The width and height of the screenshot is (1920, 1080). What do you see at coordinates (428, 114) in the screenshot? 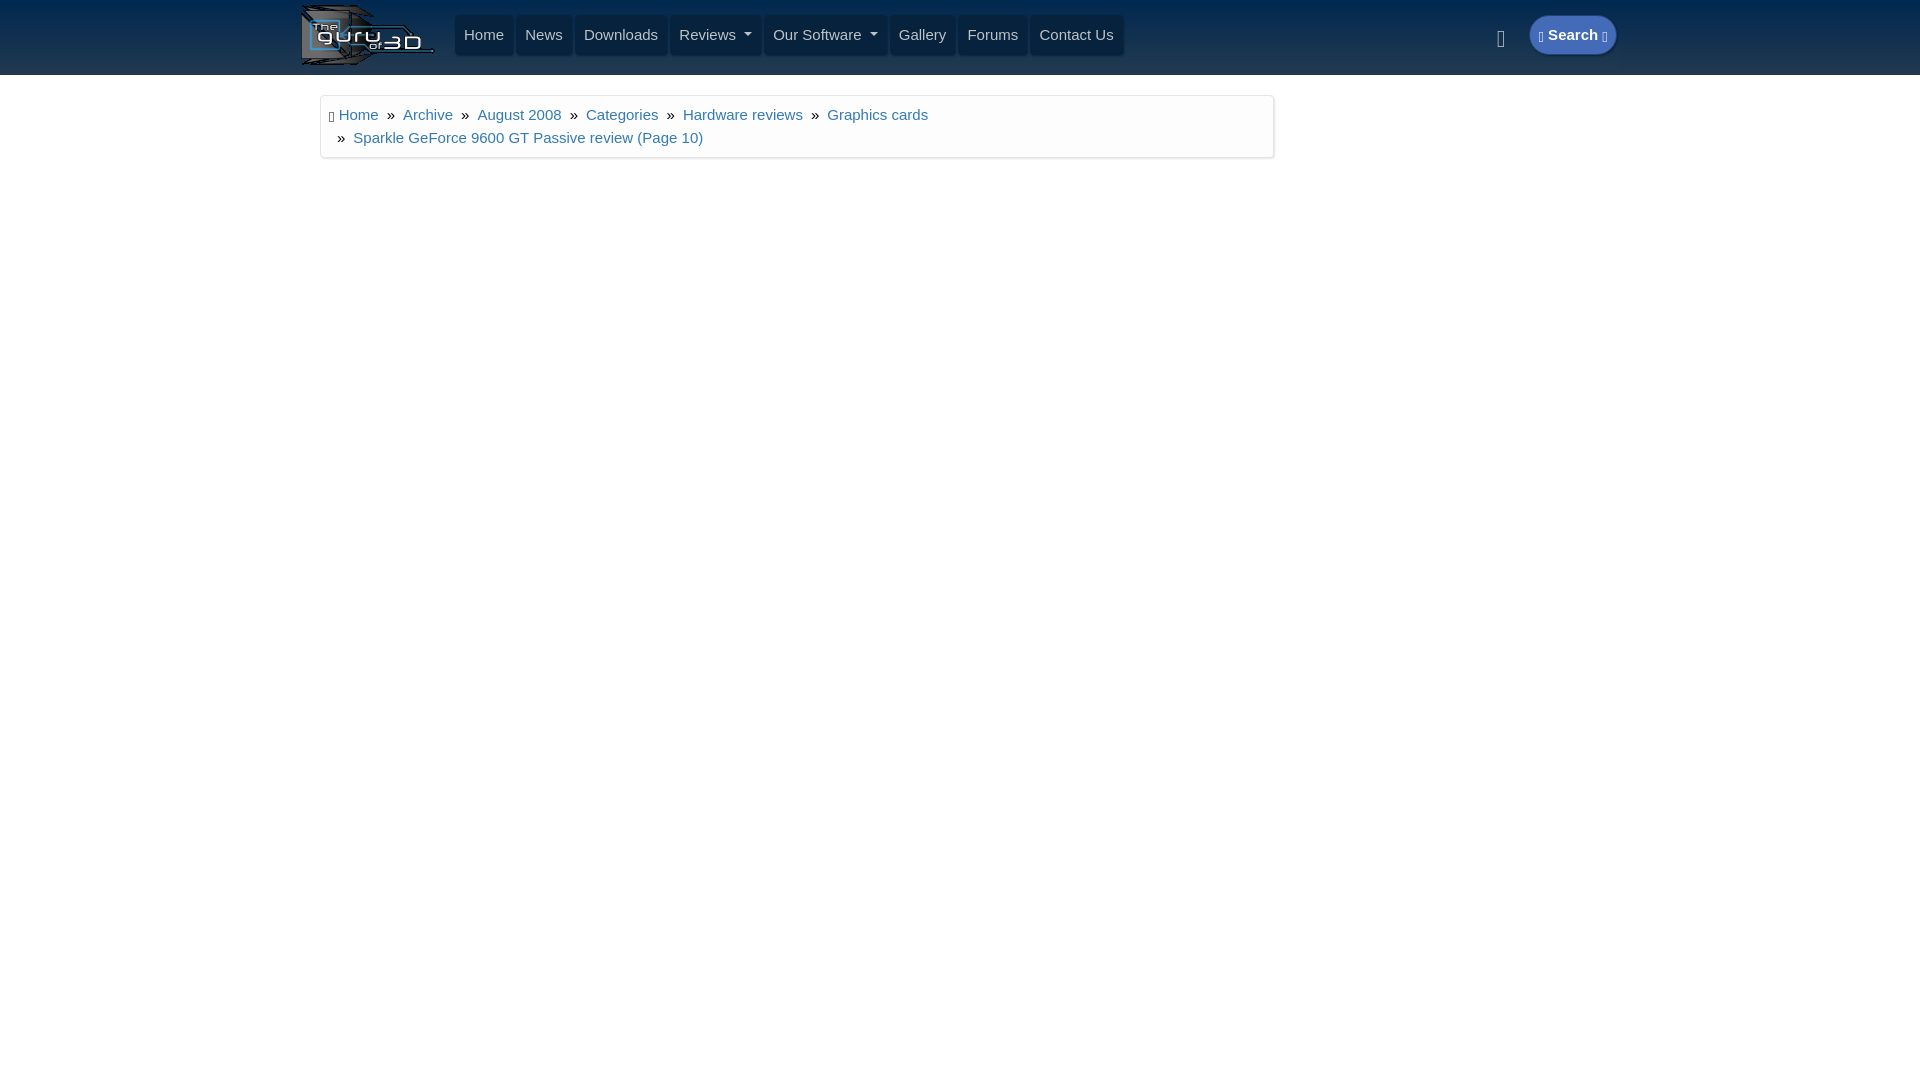
I see `Archive` at bounding box center [428, 114].